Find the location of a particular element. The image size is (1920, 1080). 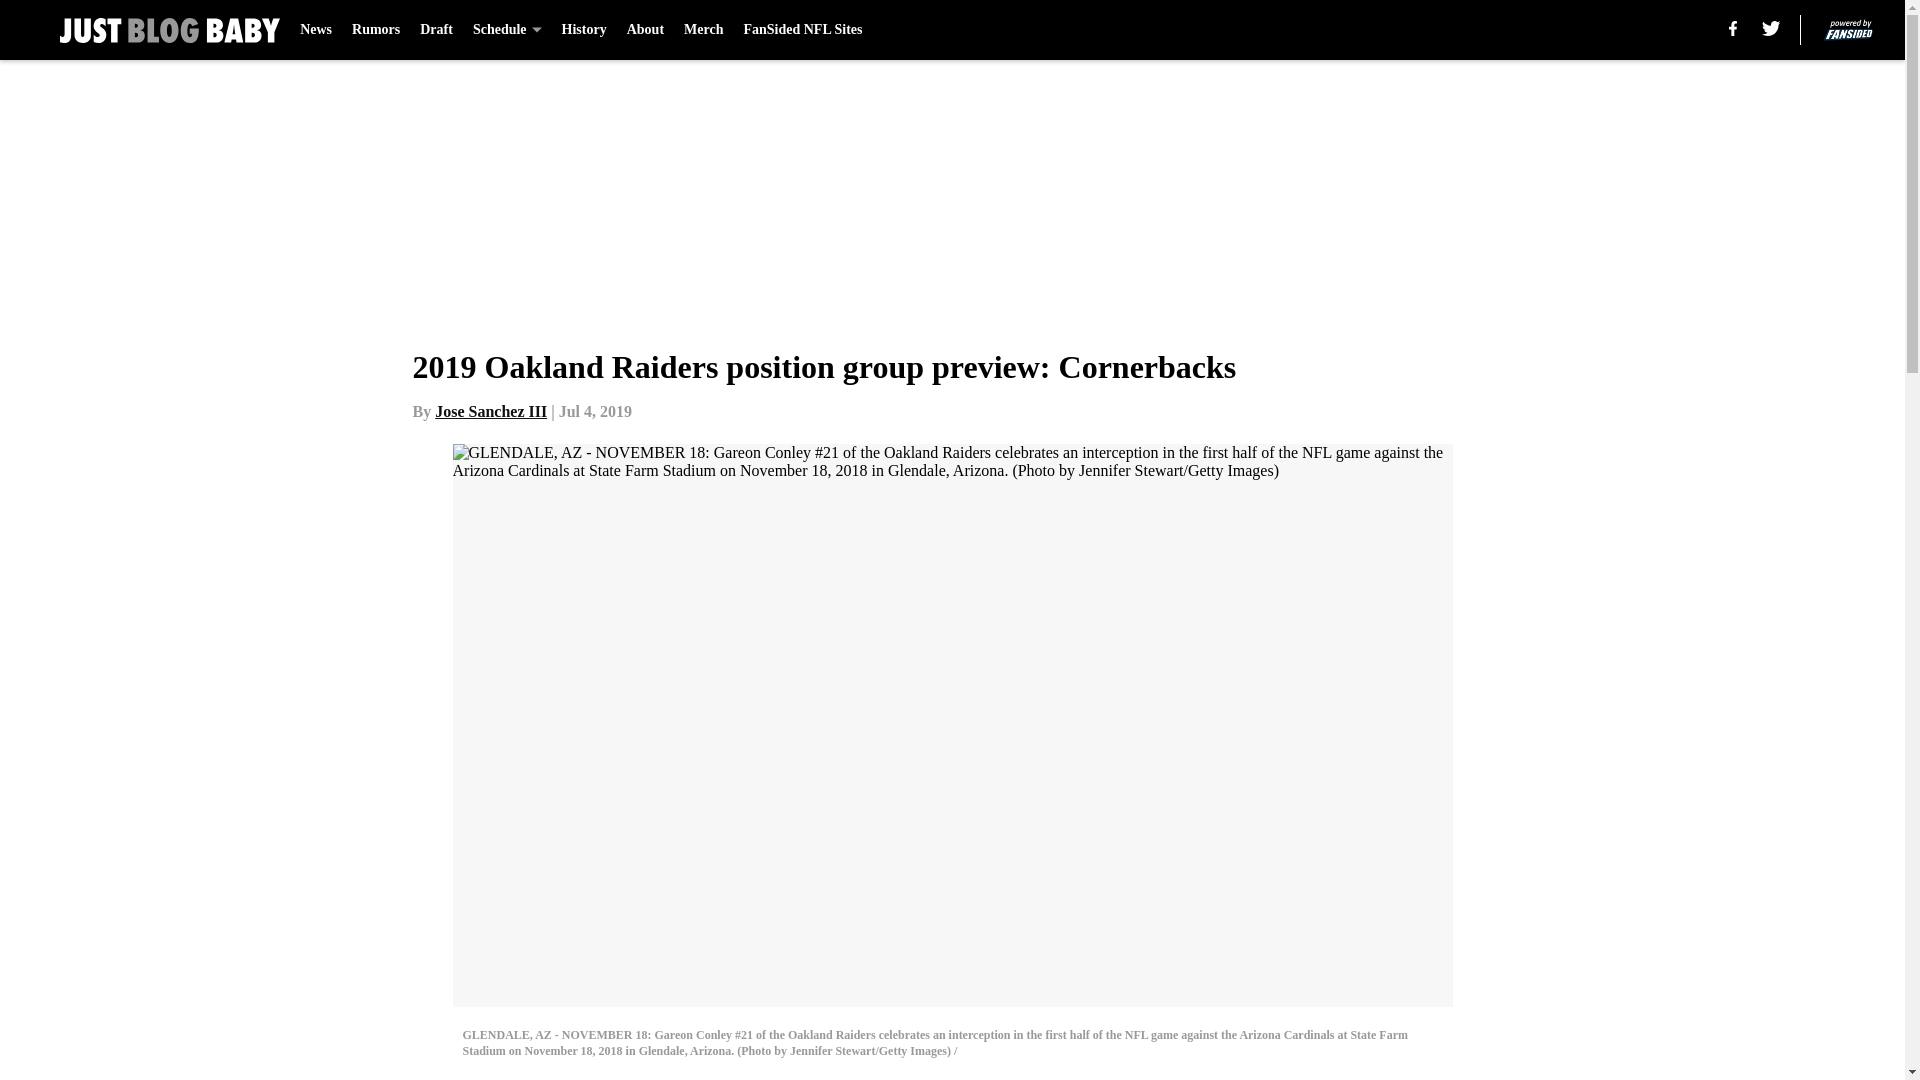

Jose Sanchez III is located at coordinates (491, 411).